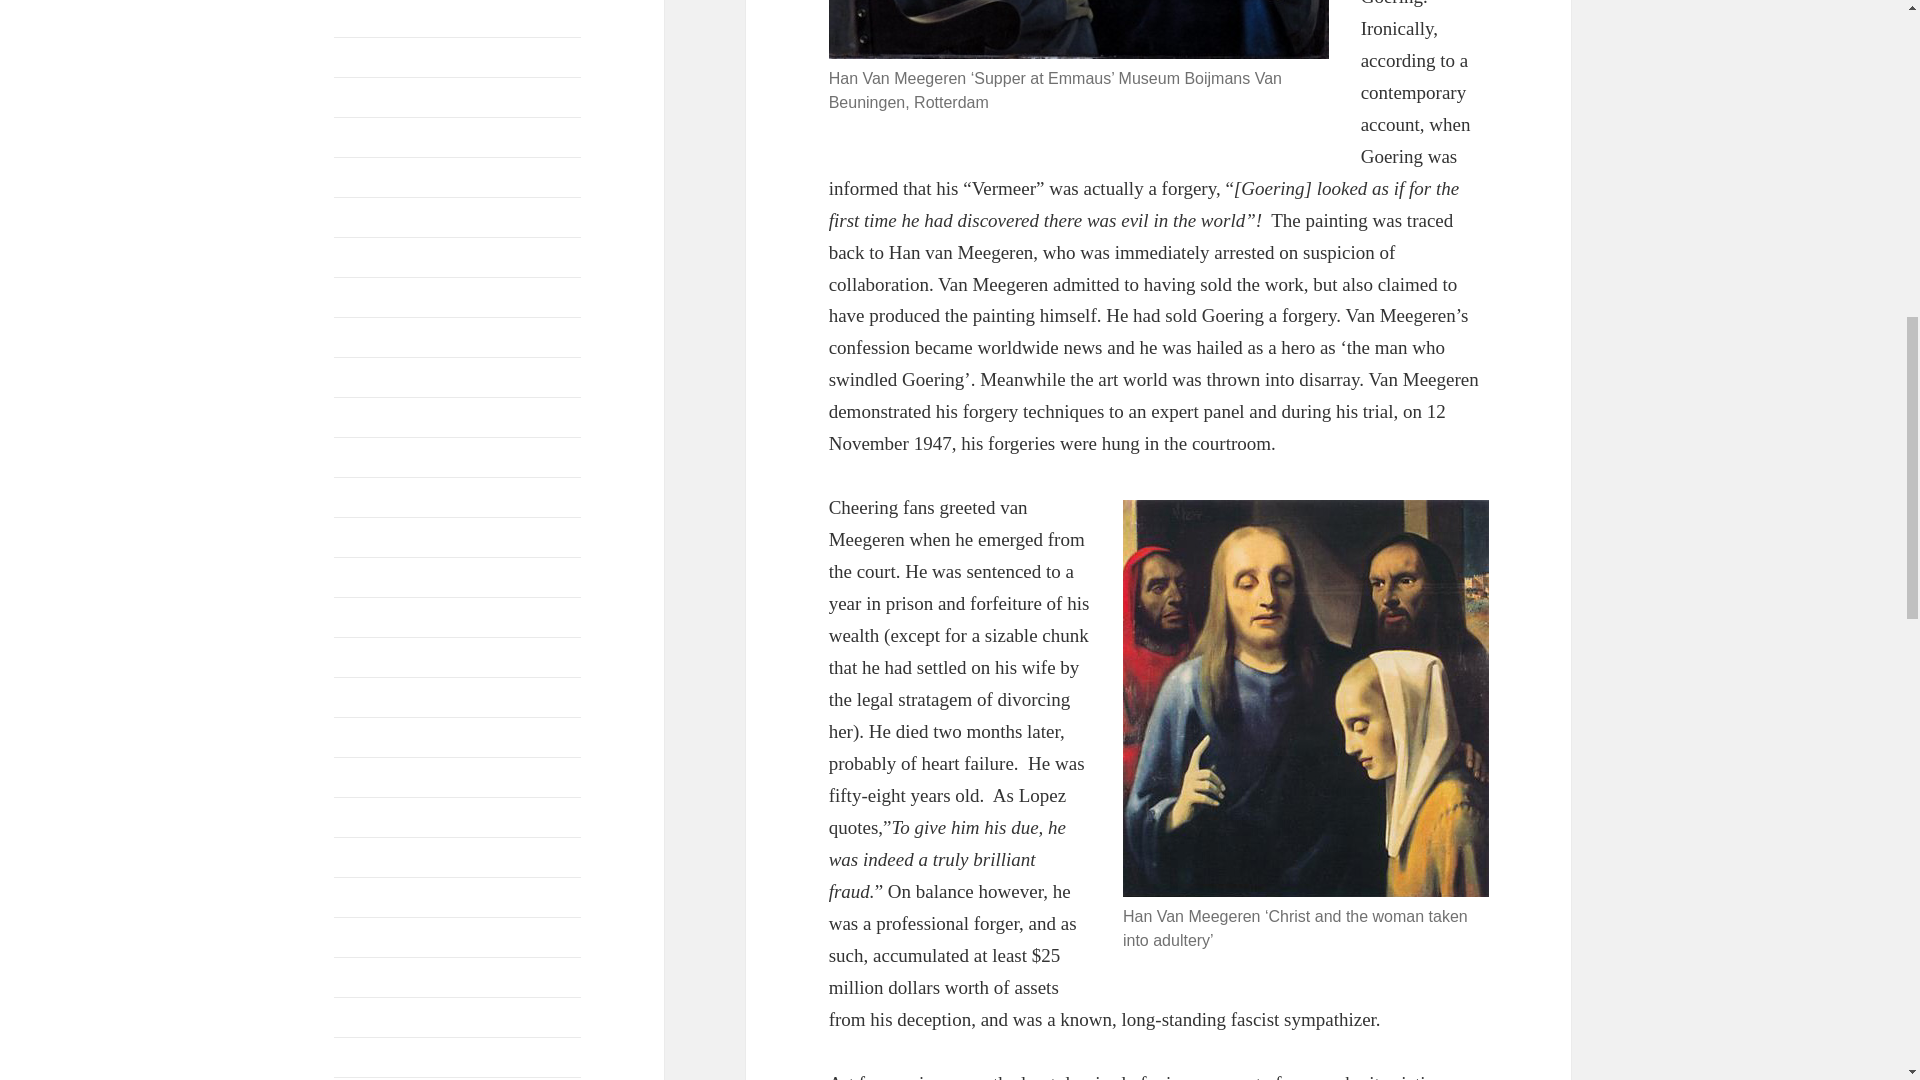  What do you see at coordinates (368, 658) in the screenshot?
I see `April 2012` at bounding box center [368, 658].